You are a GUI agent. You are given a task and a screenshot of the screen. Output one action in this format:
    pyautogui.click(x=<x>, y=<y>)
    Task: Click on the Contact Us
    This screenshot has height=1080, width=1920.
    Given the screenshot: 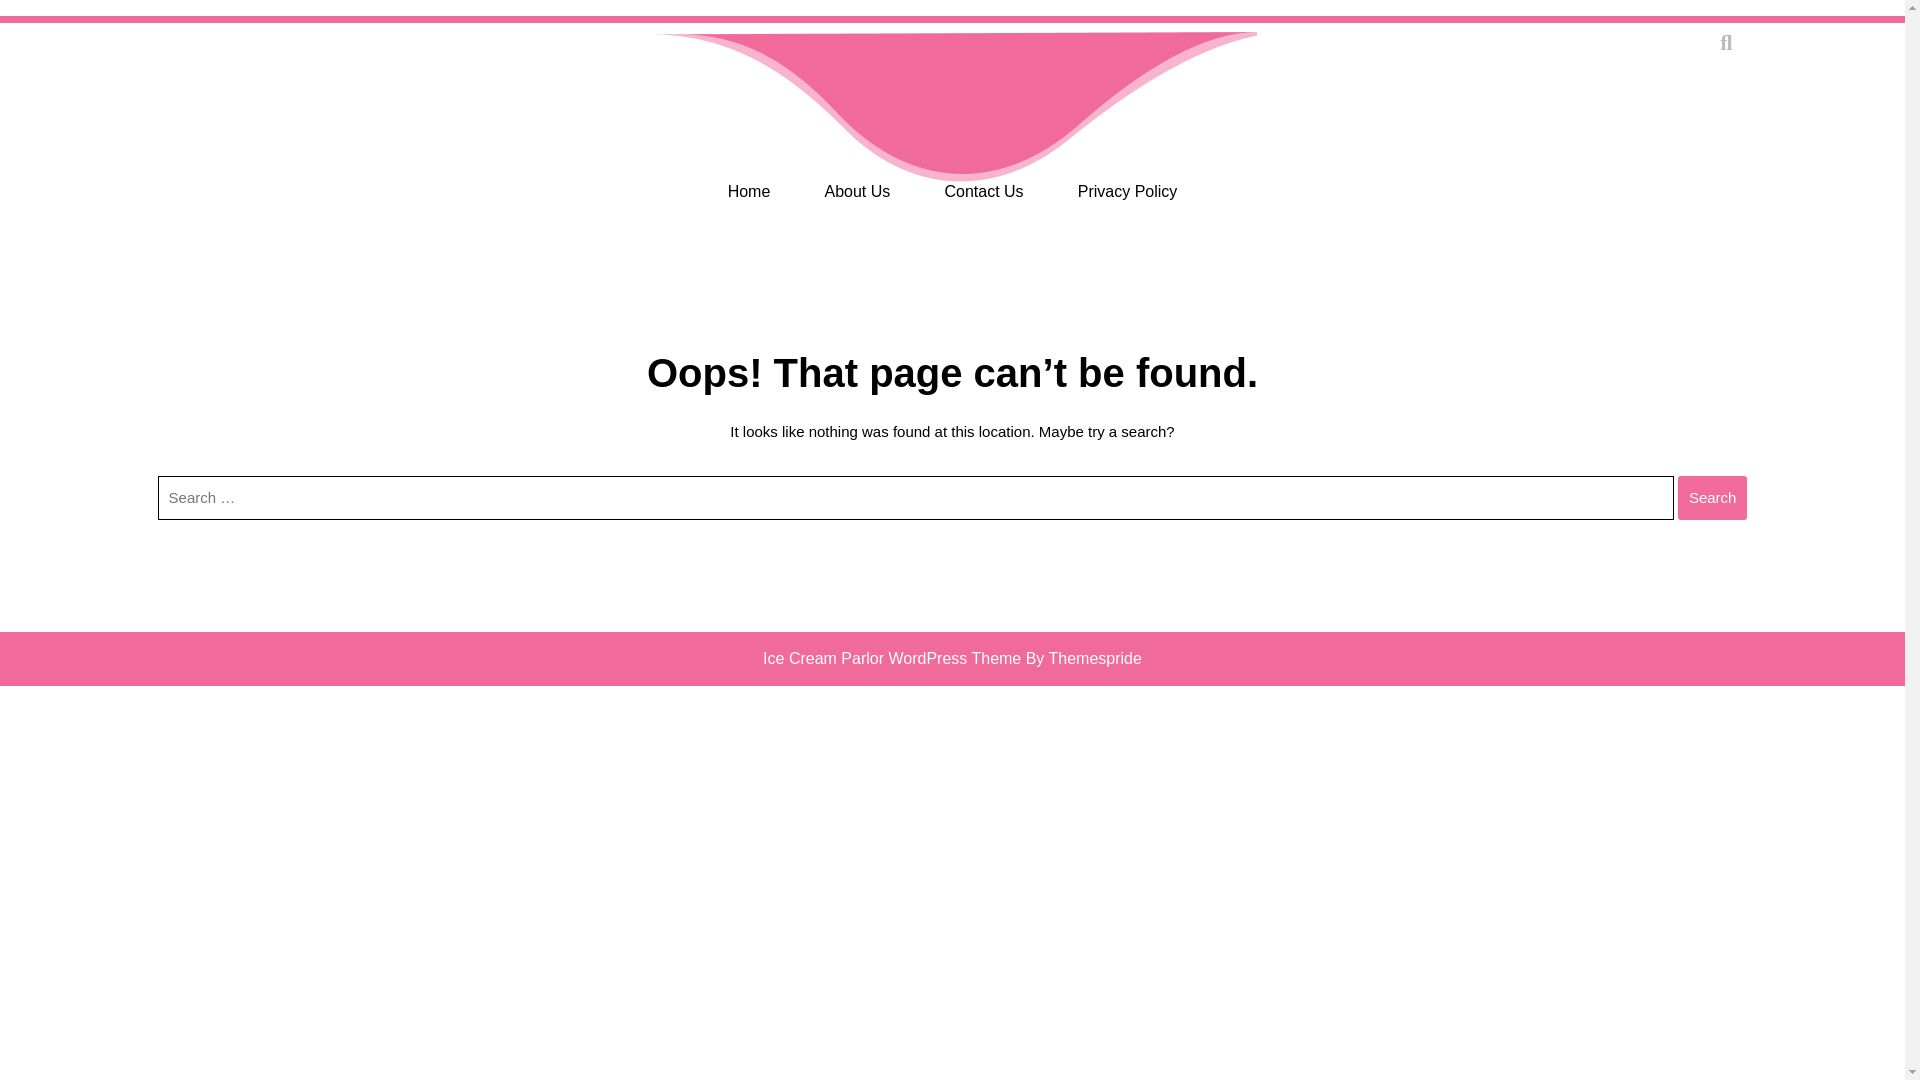 What is the action you would take?
    pyautogui.click(x=982, y=192)
    